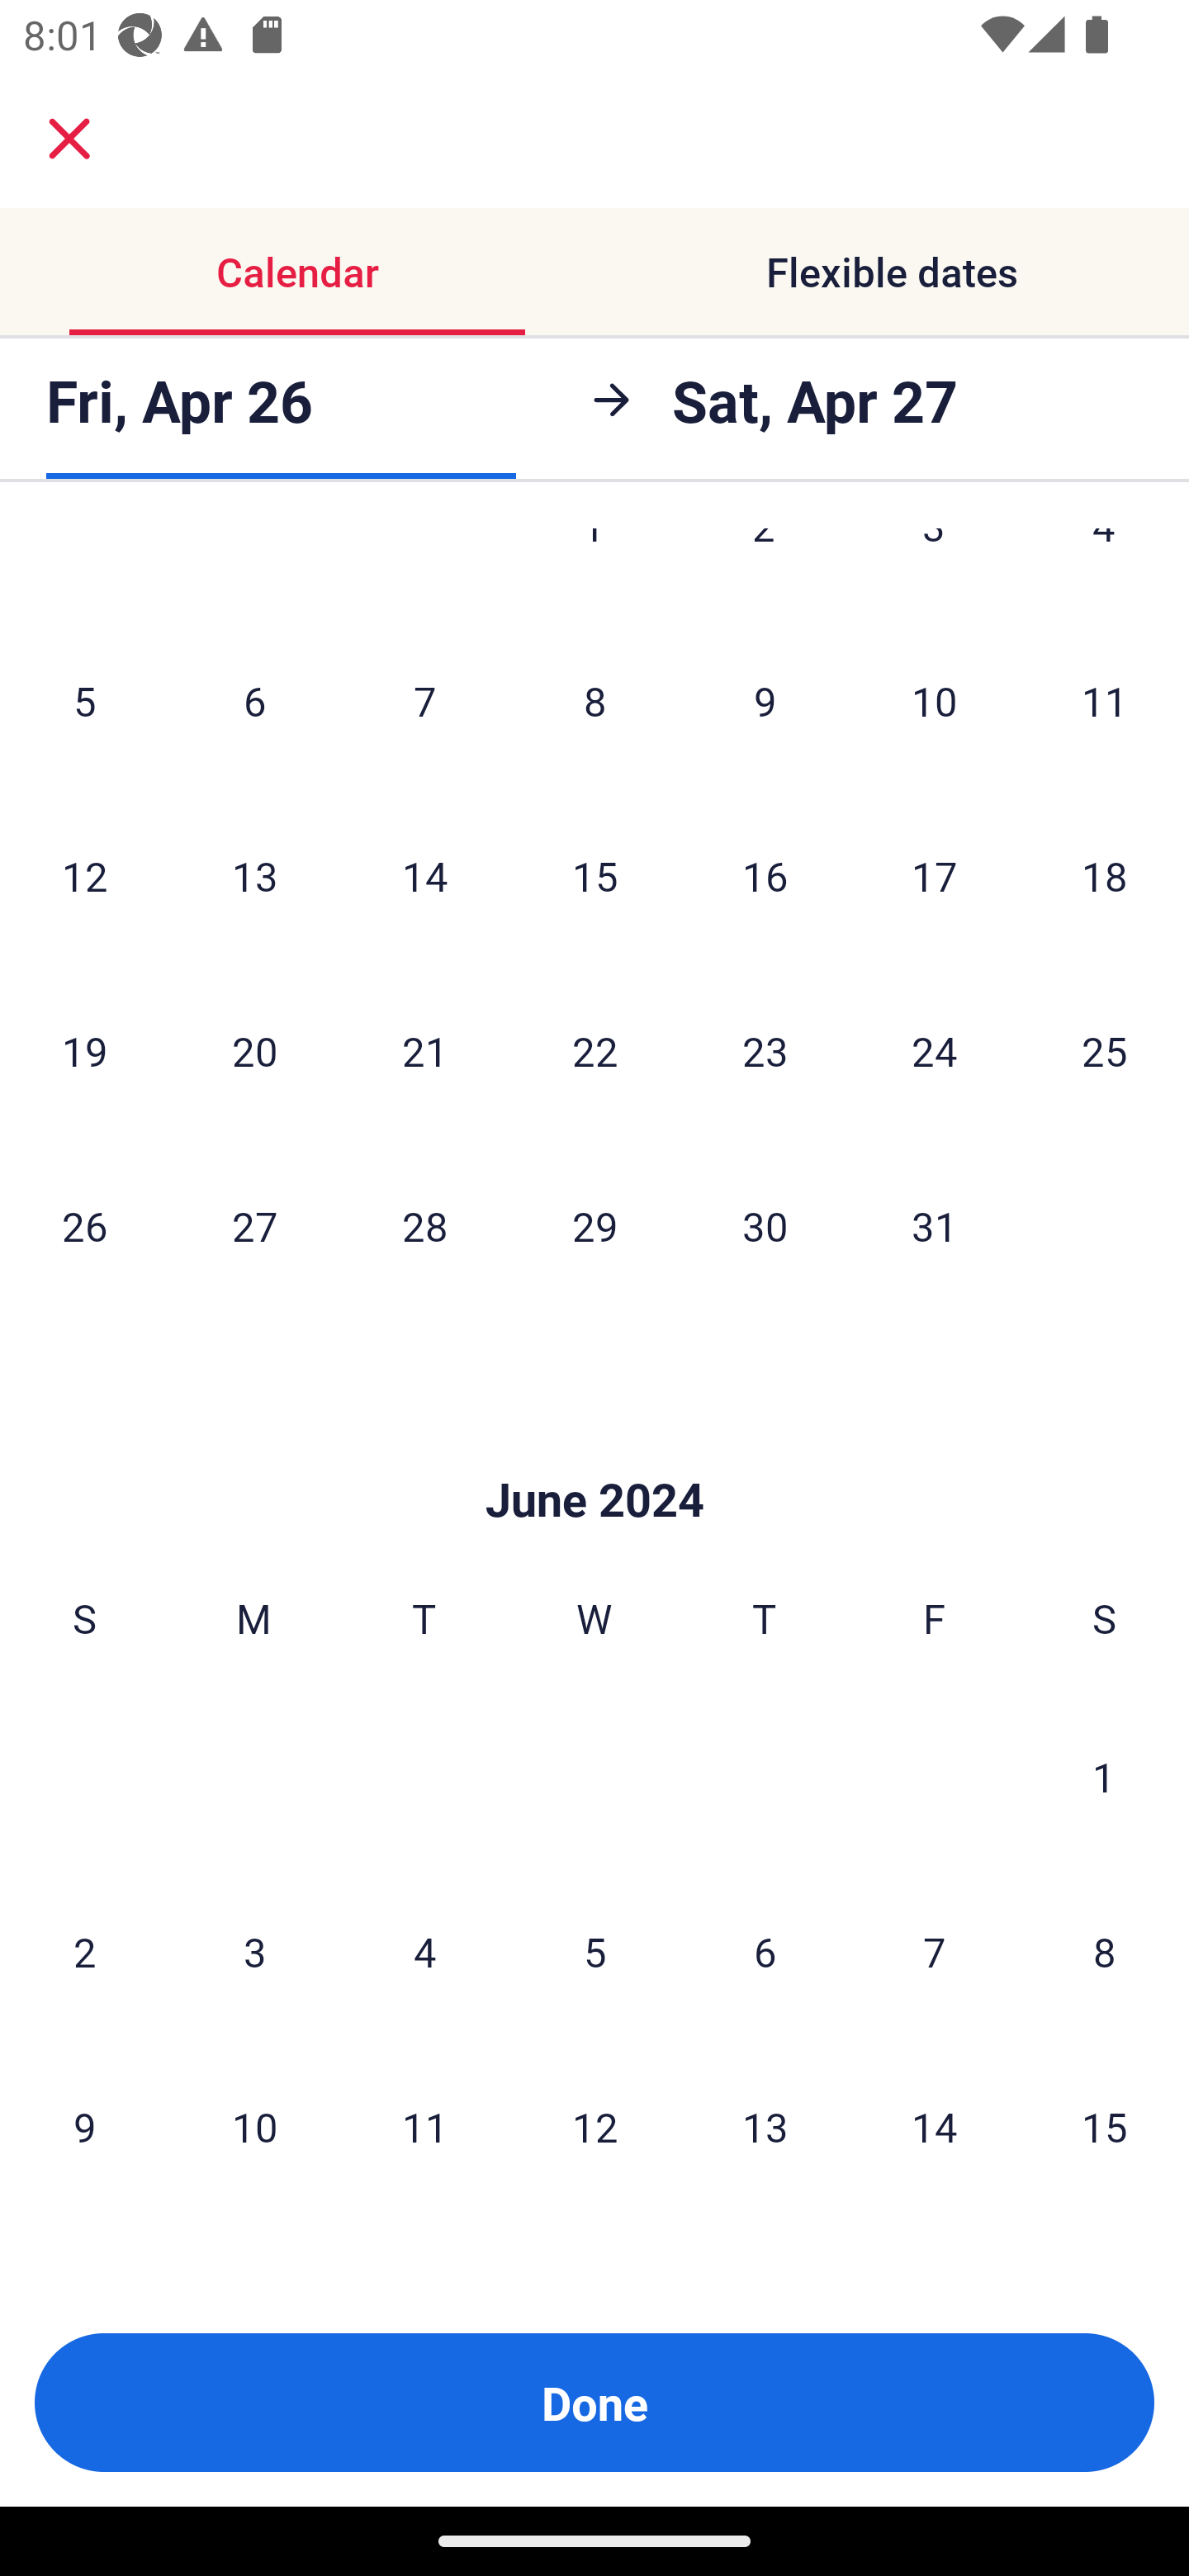  What do you see at coordinates (594, 2403) in the screenshot?
I see `Done` at bounding box center [594, 2403].